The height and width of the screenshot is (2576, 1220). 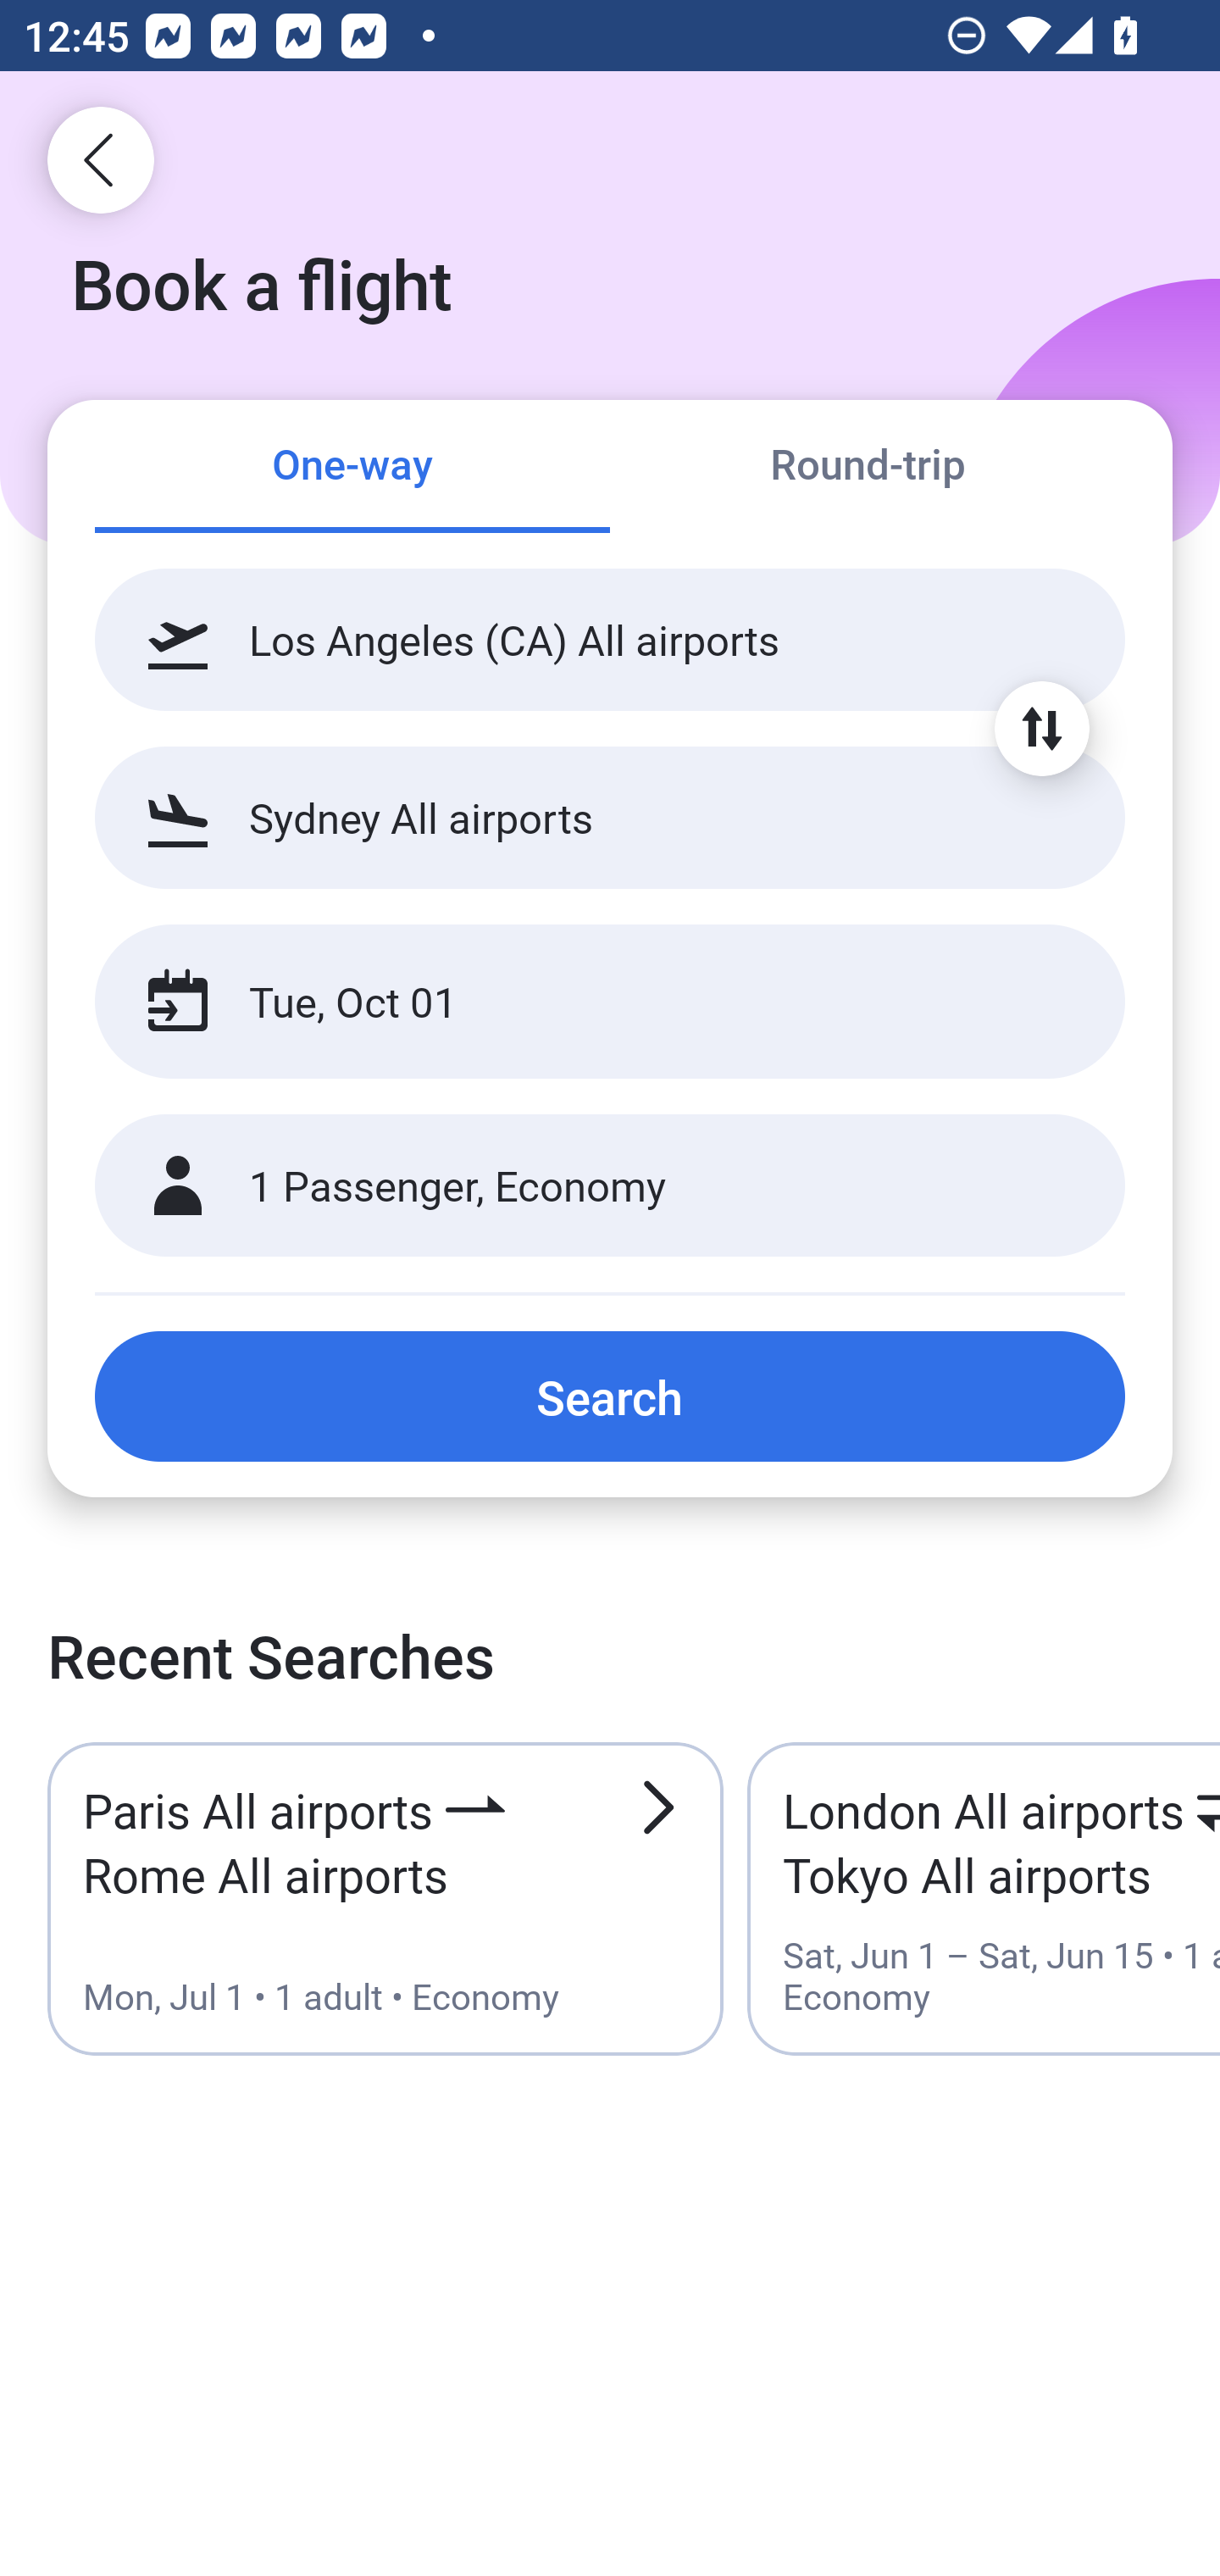 I want to click on Round-trip, so click(x=868, y=468).